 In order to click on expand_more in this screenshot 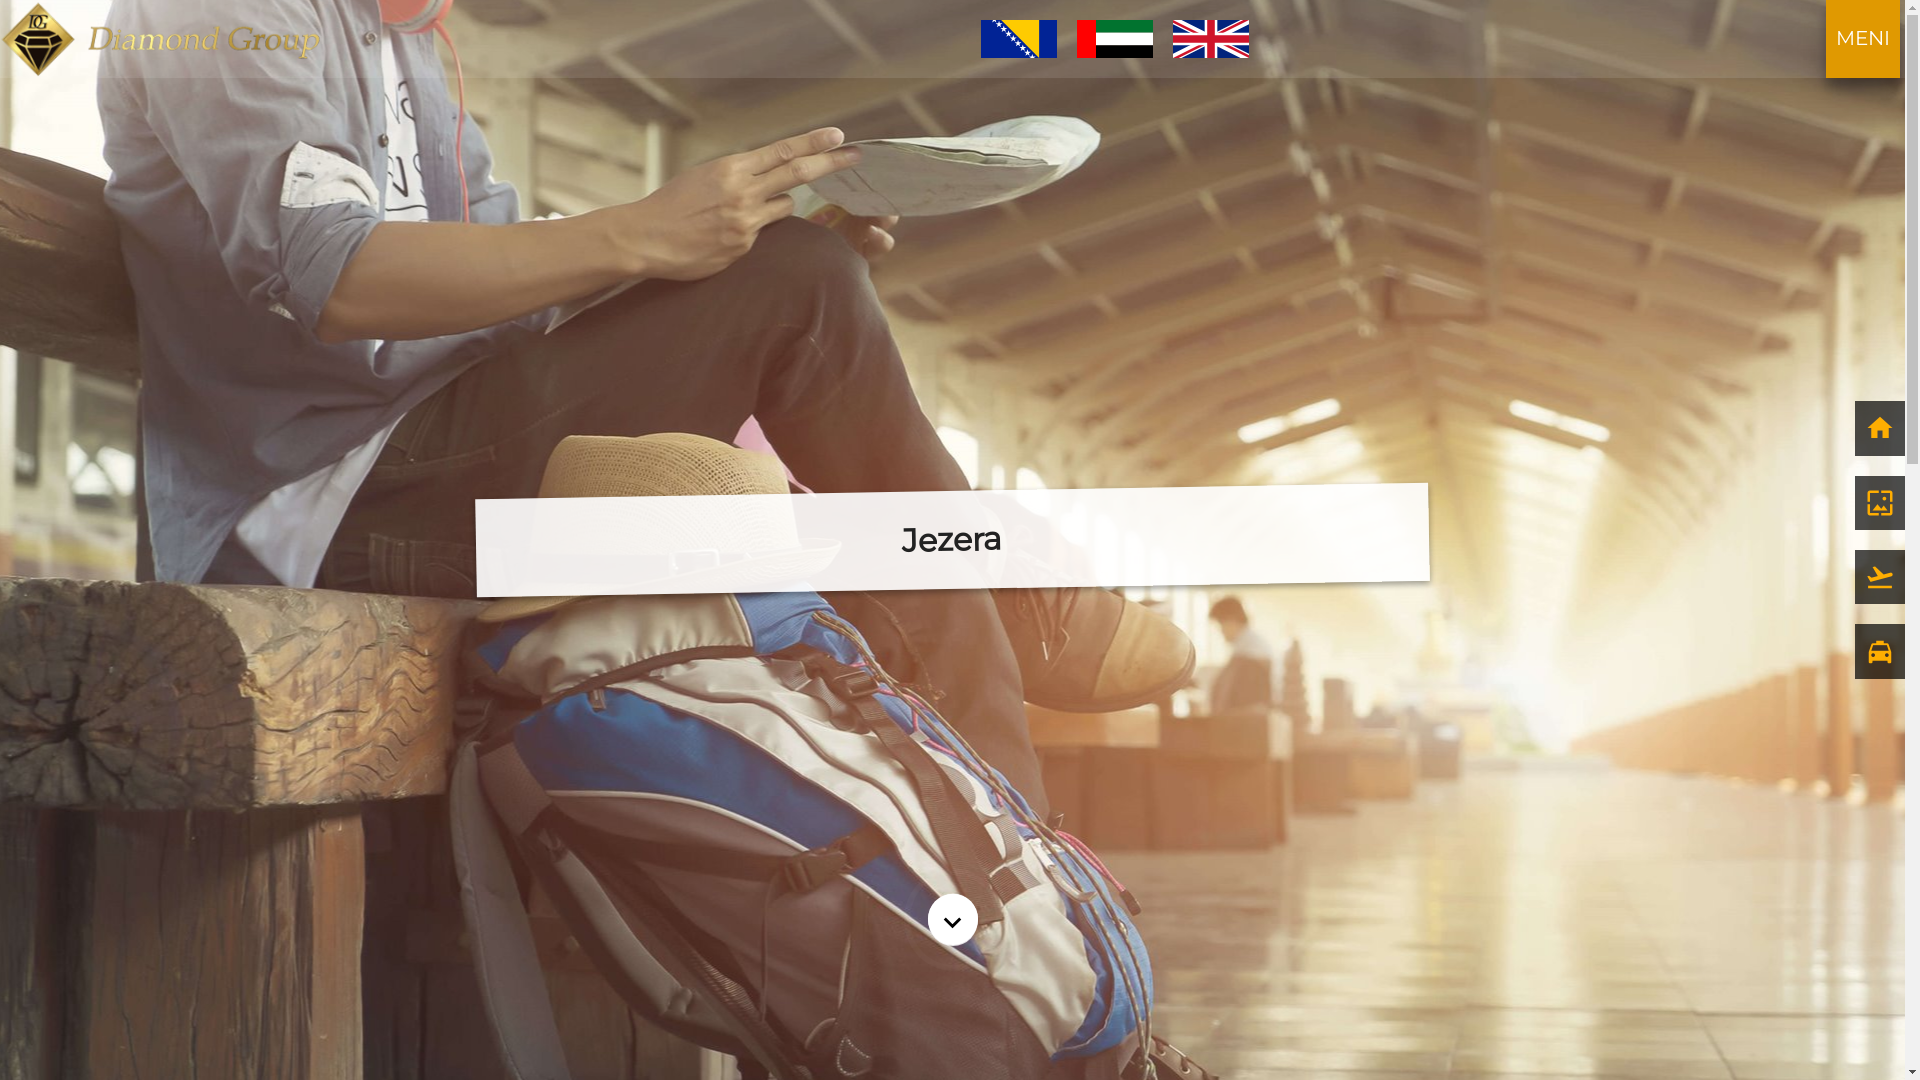, I will do `click(953, 918)`.